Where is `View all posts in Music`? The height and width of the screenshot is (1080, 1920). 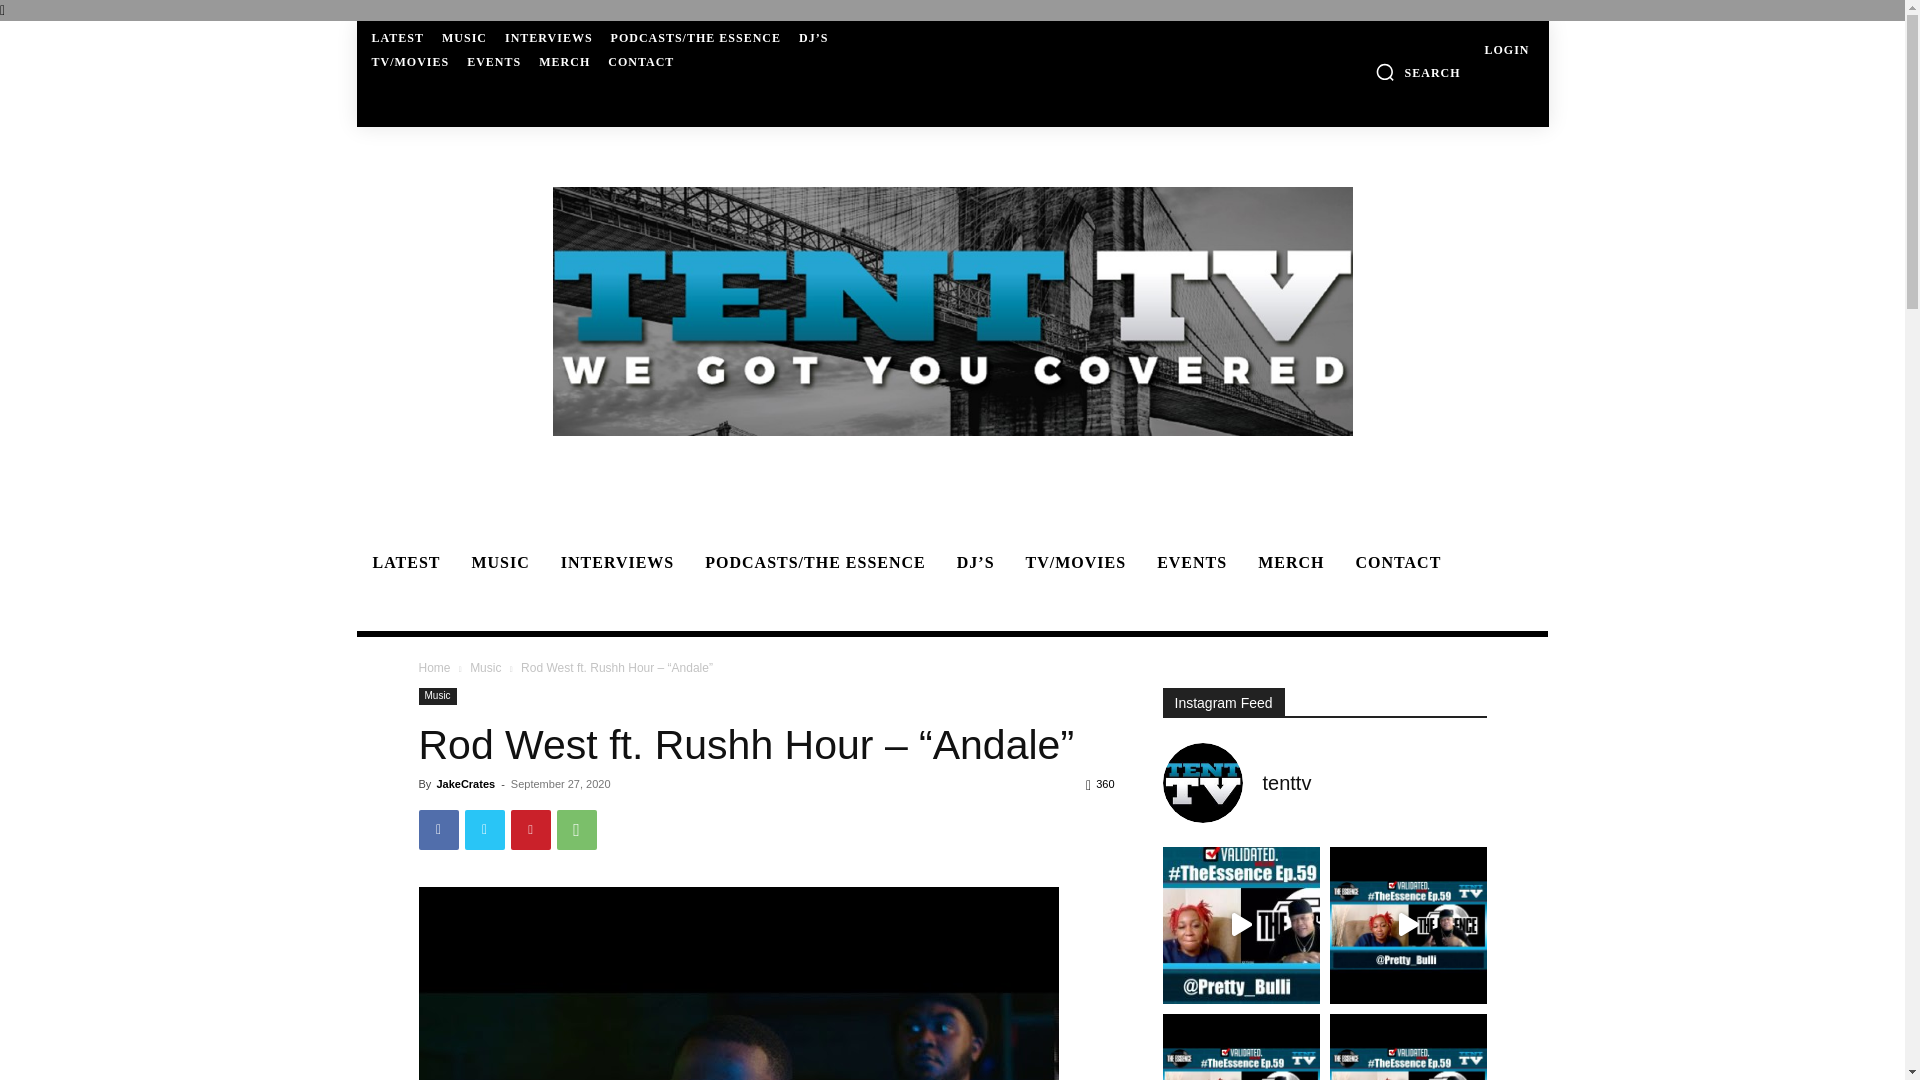
View all posts in Music is located at coordinates (486, 668).